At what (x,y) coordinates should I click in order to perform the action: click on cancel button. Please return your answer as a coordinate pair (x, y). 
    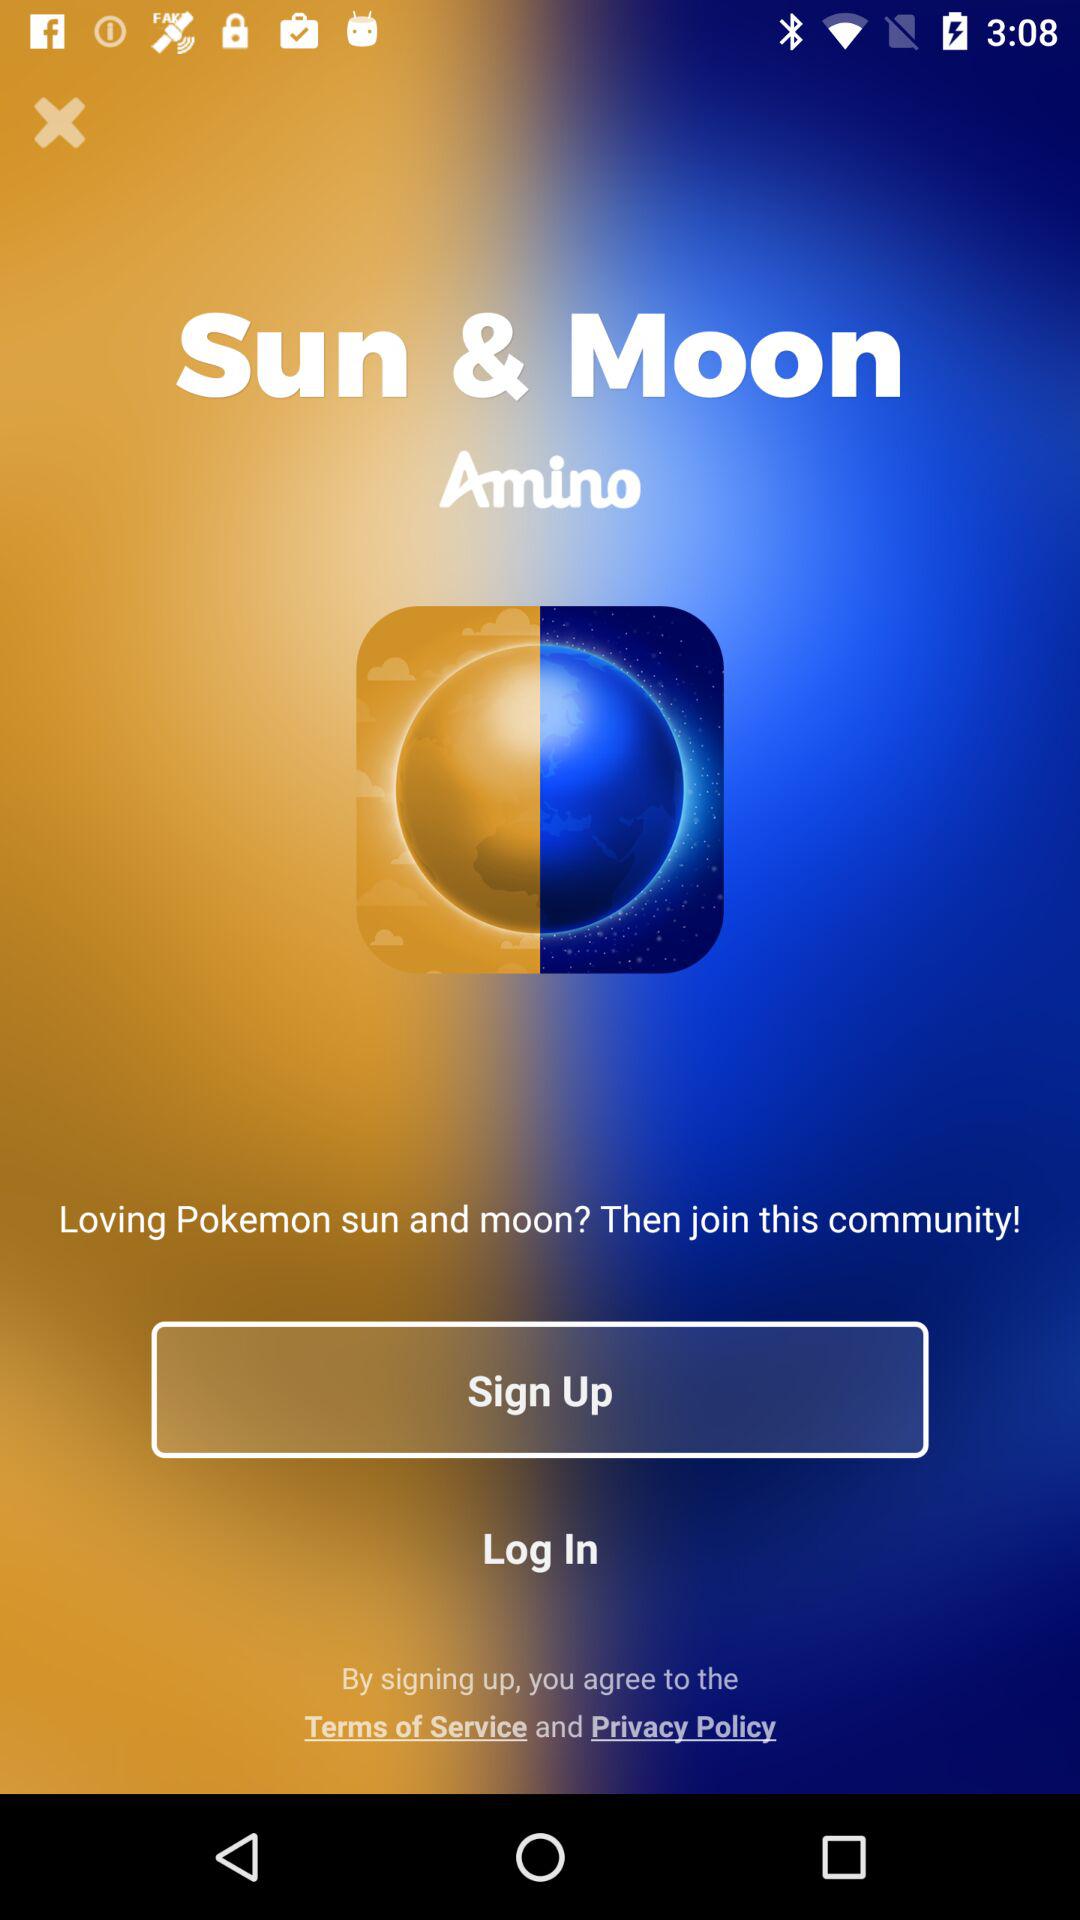
    Looking at the image, I should click on (60, 123).